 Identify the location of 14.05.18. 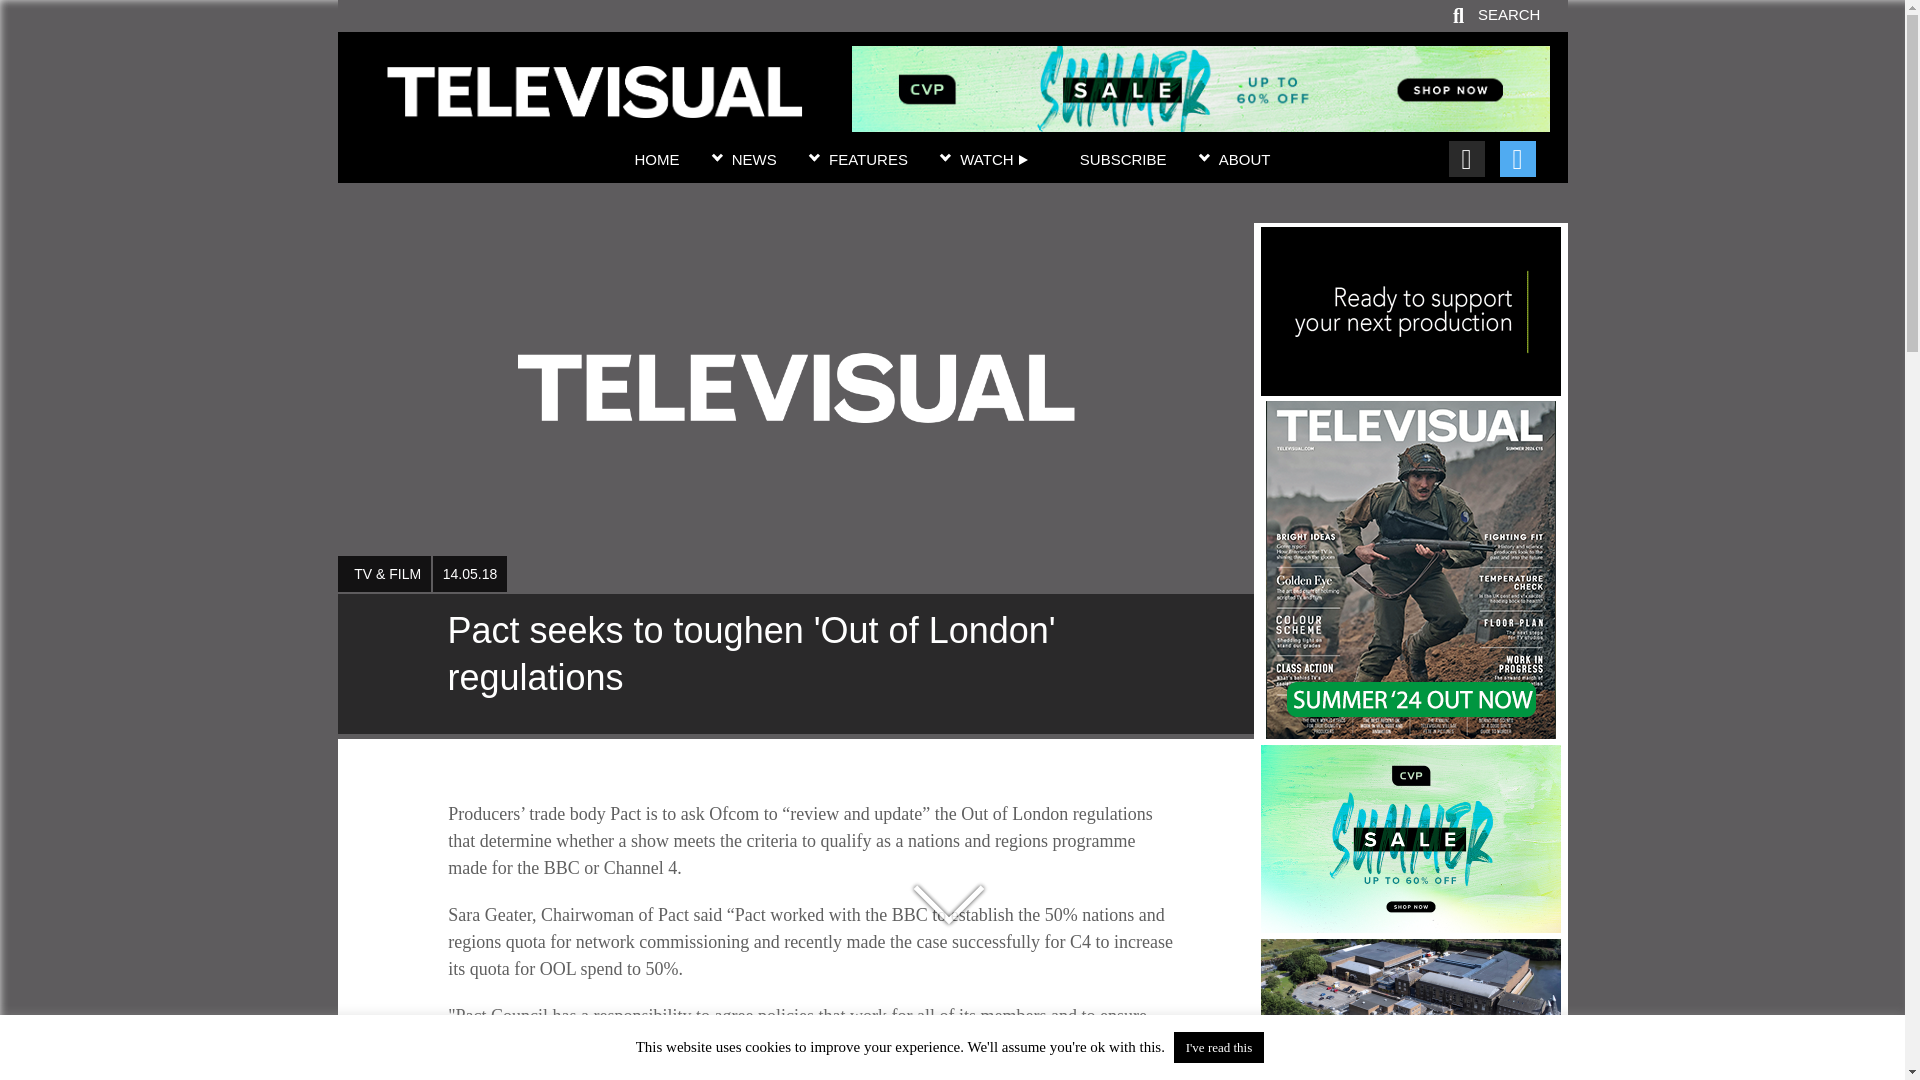
(470, 574).